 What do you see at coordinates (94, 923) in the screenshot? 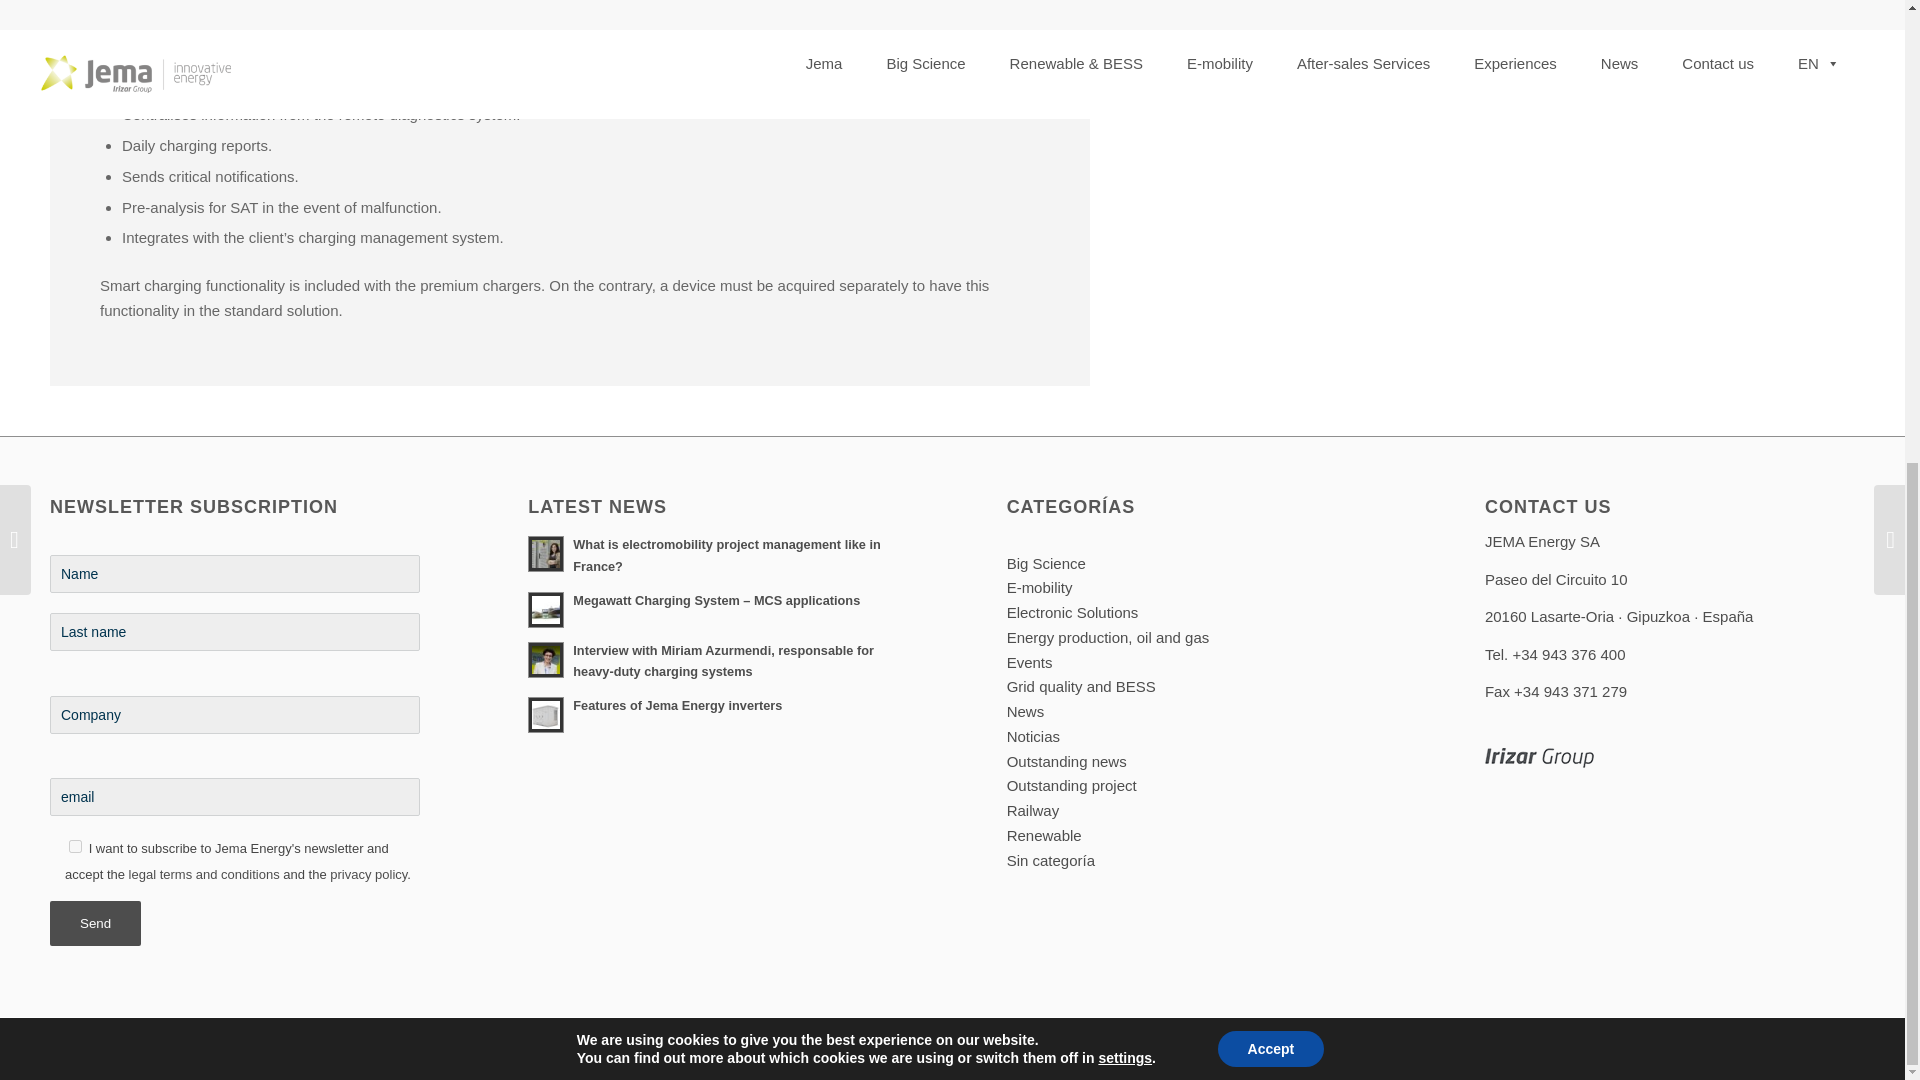
I see `Send` at bounding box center [94, 923].